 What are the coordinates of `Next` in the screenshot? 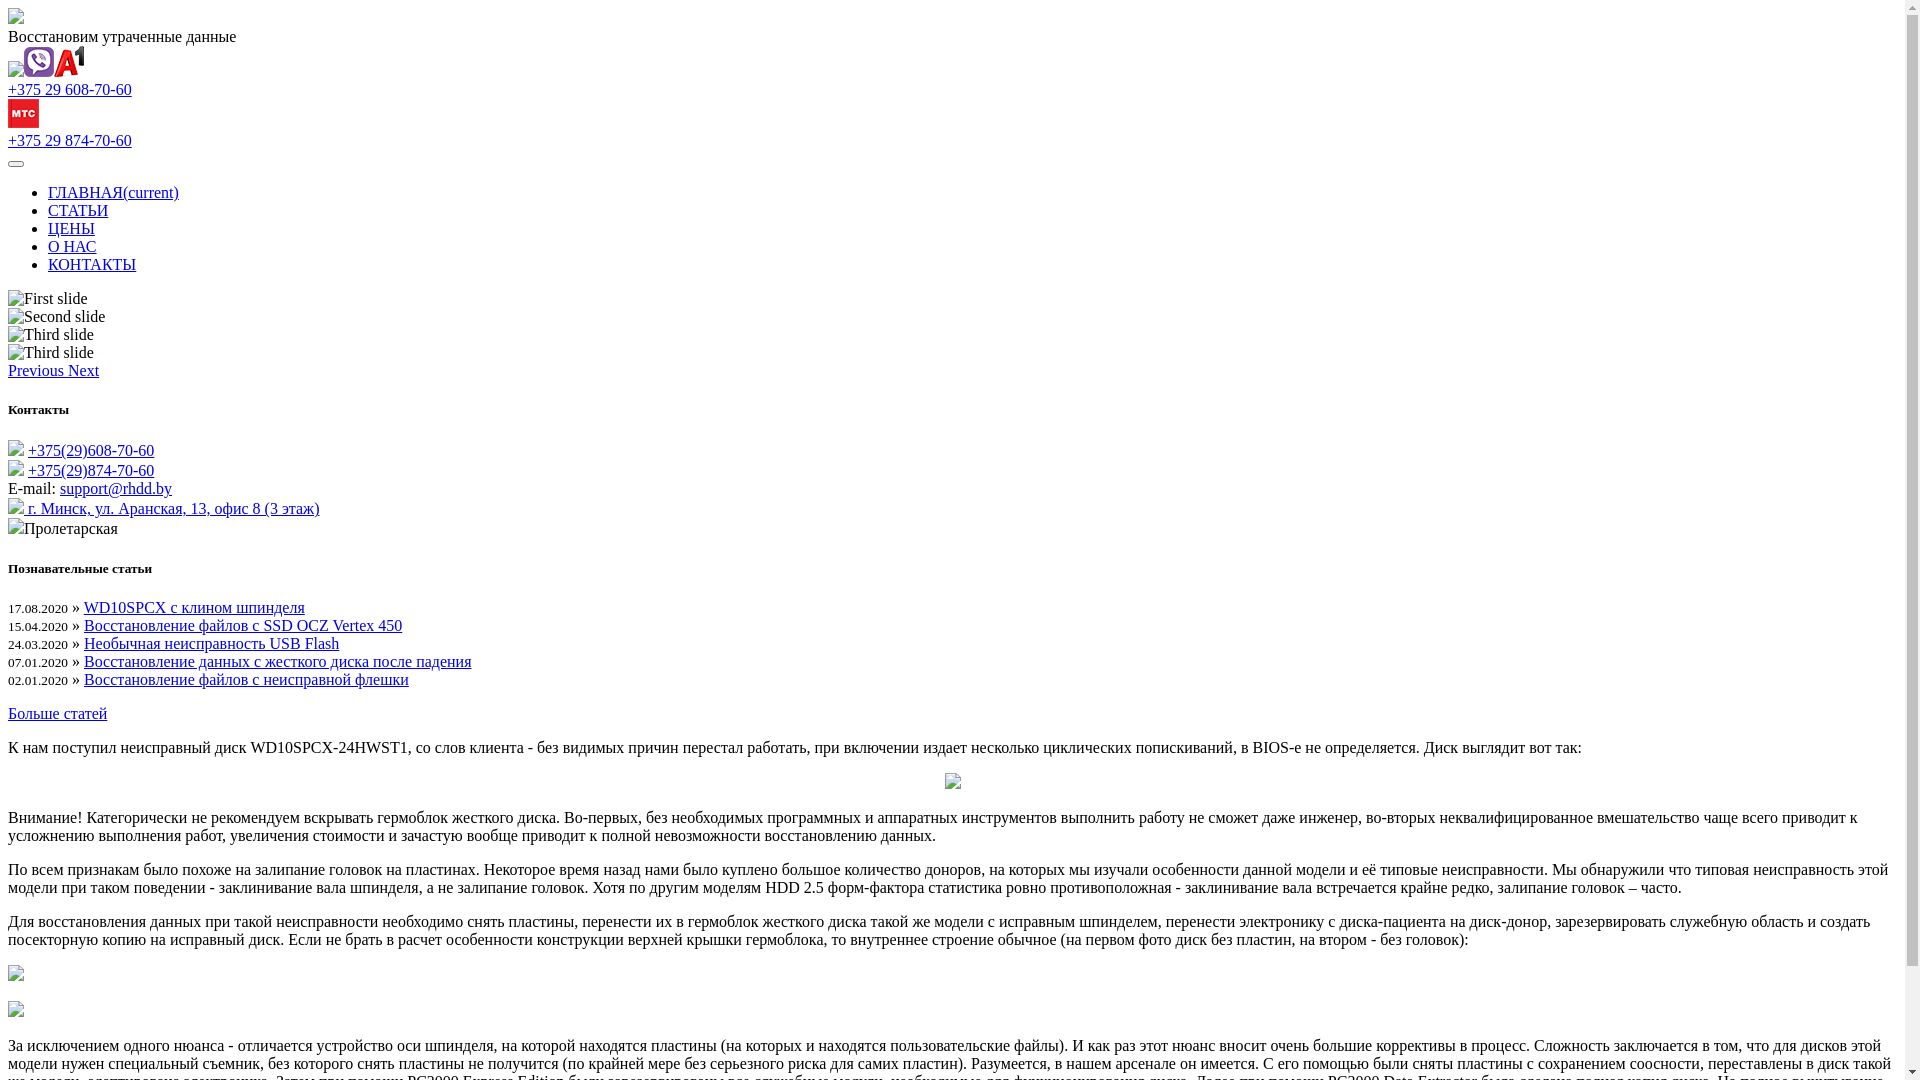 It's located at (84, 370).